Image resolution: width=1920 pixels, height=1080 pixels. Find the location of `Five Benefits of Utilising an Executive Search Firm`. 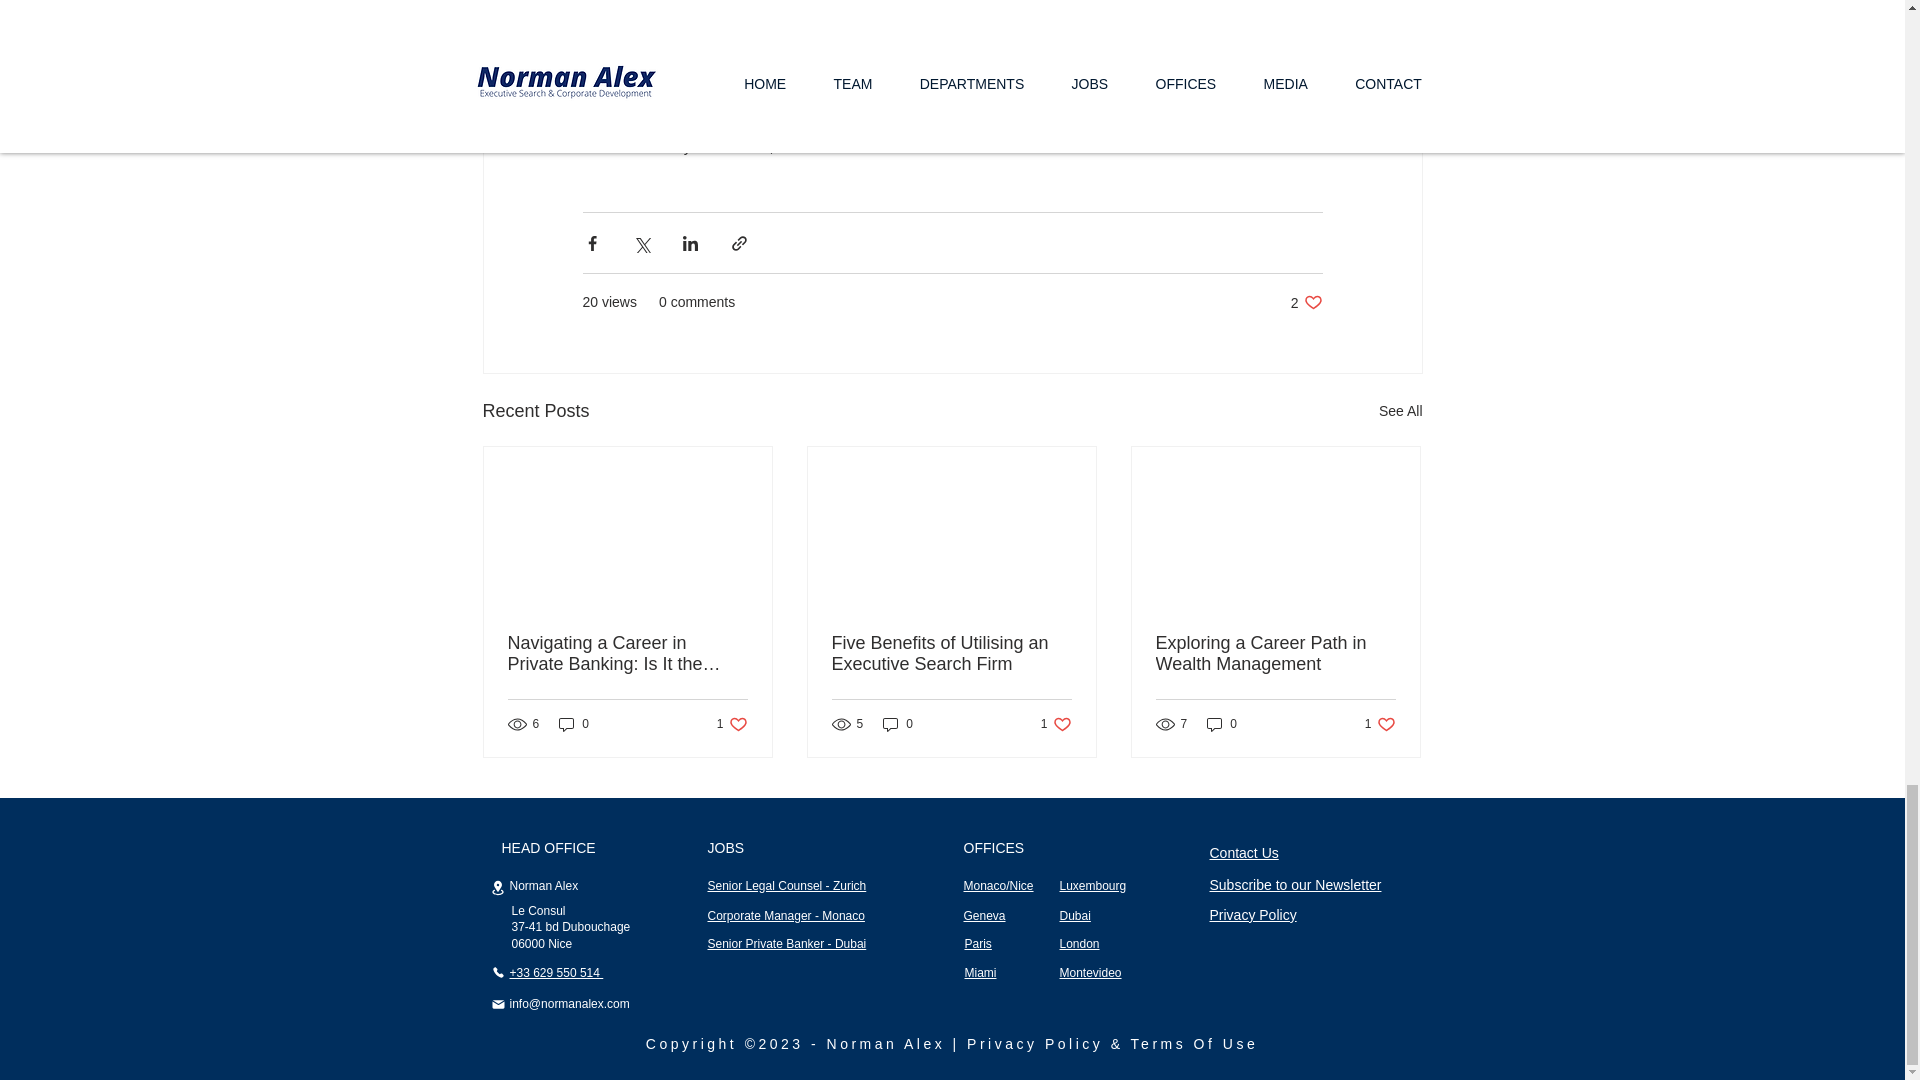

Five Benefits of Utilising an Executive Search Firm is located at coordinates (1306, 302).